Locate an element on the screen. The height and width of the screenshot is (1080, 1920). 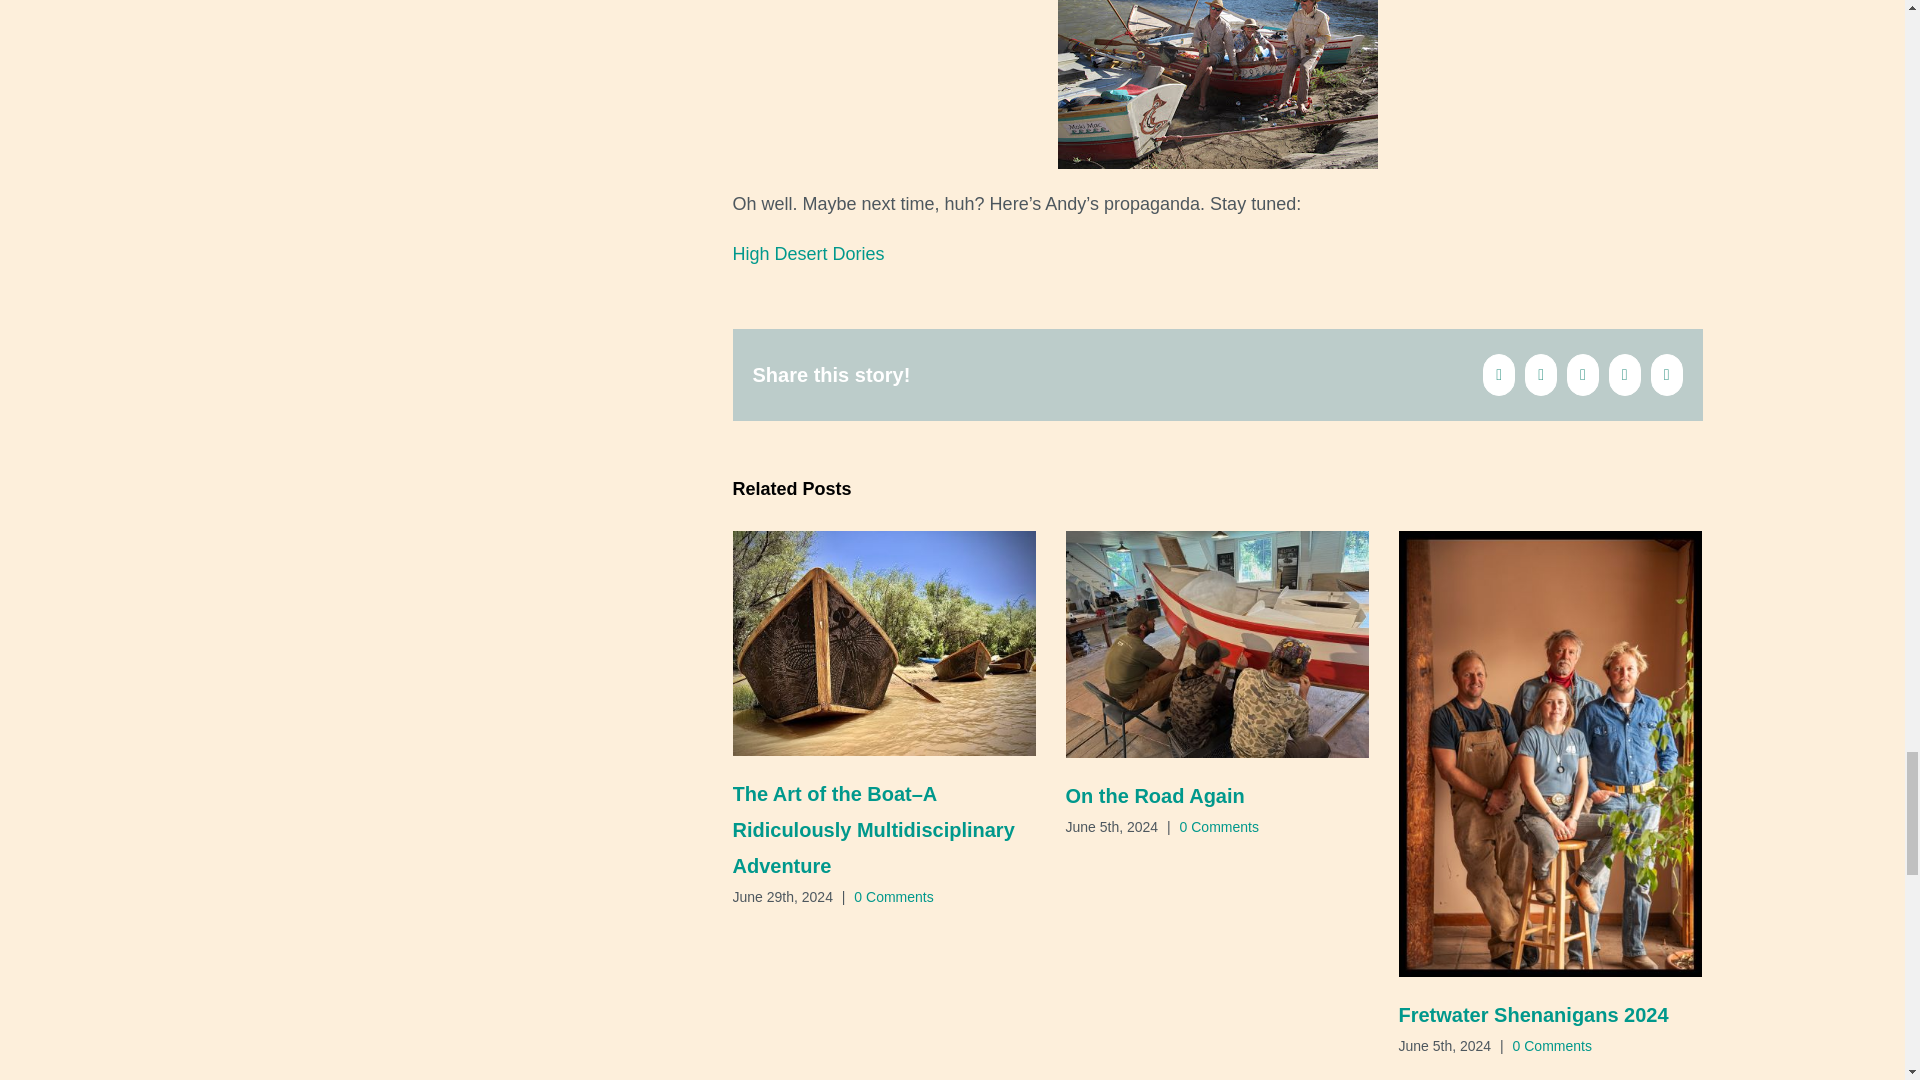
On the Road Again is located at coordinates (1154, 796).